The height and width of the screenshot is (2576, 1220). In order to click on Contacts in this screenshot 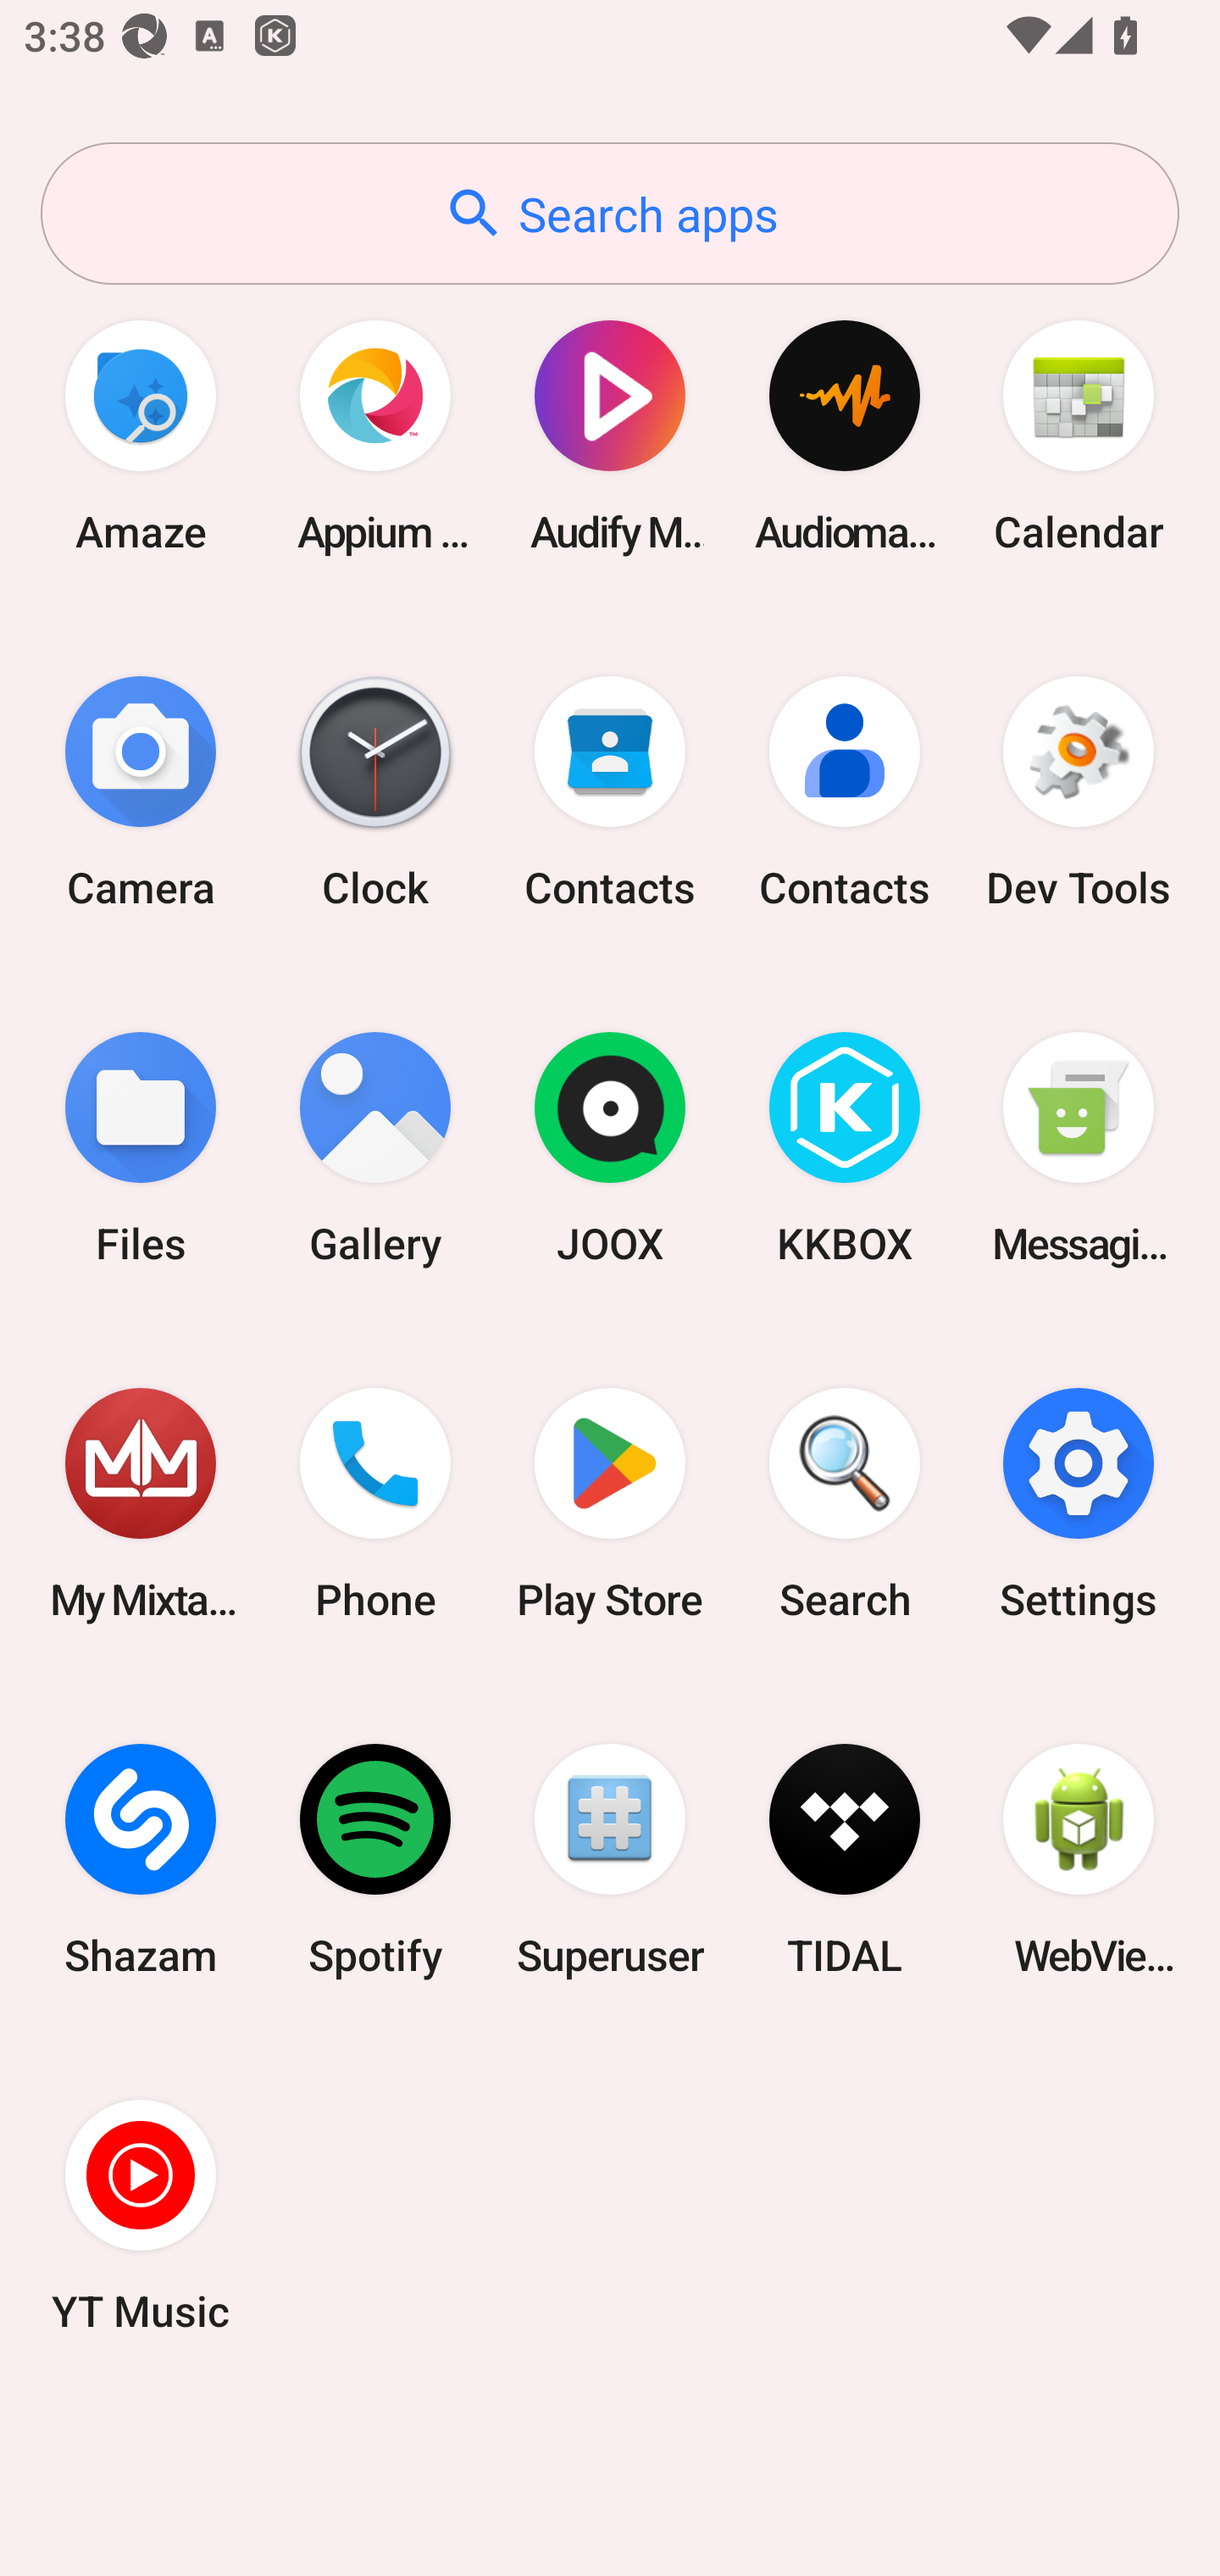, I will do `click(610, 791)`.